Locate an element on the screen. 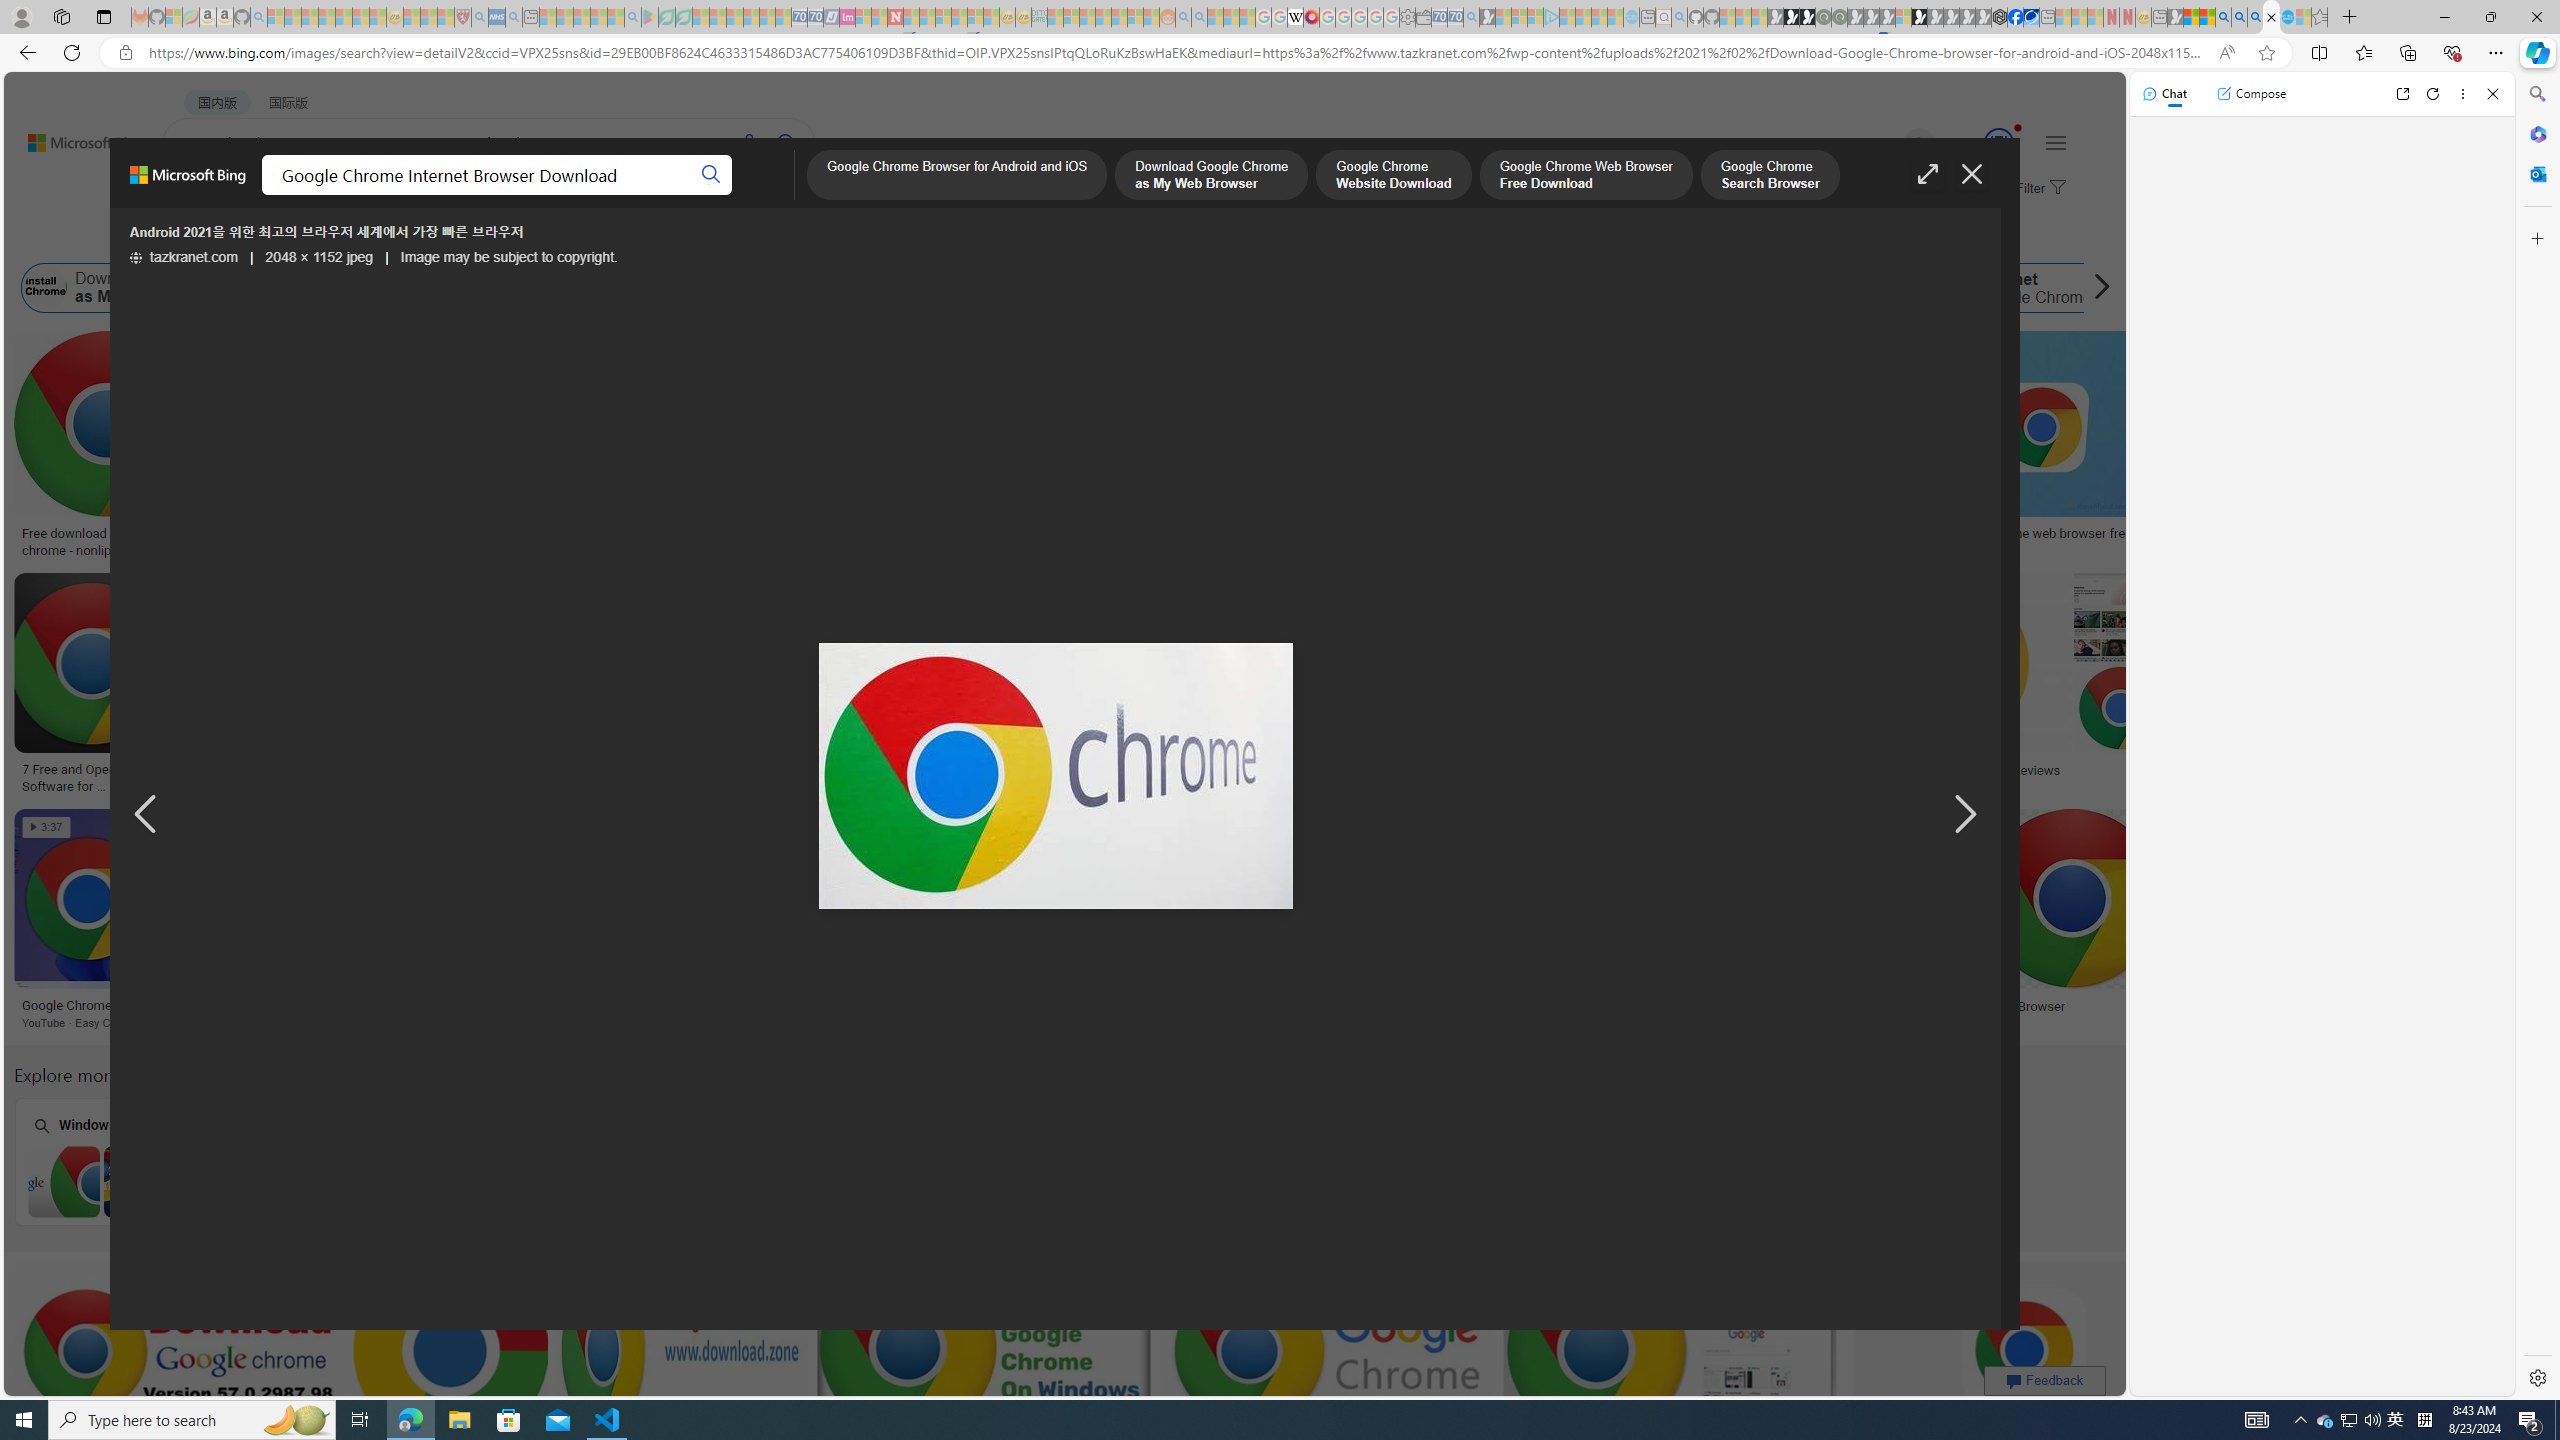 This screenshot has height=1440, width=2560. 7 Free and Open Source Software for Windows PC | HubPages is located at coordinates (90, 776).